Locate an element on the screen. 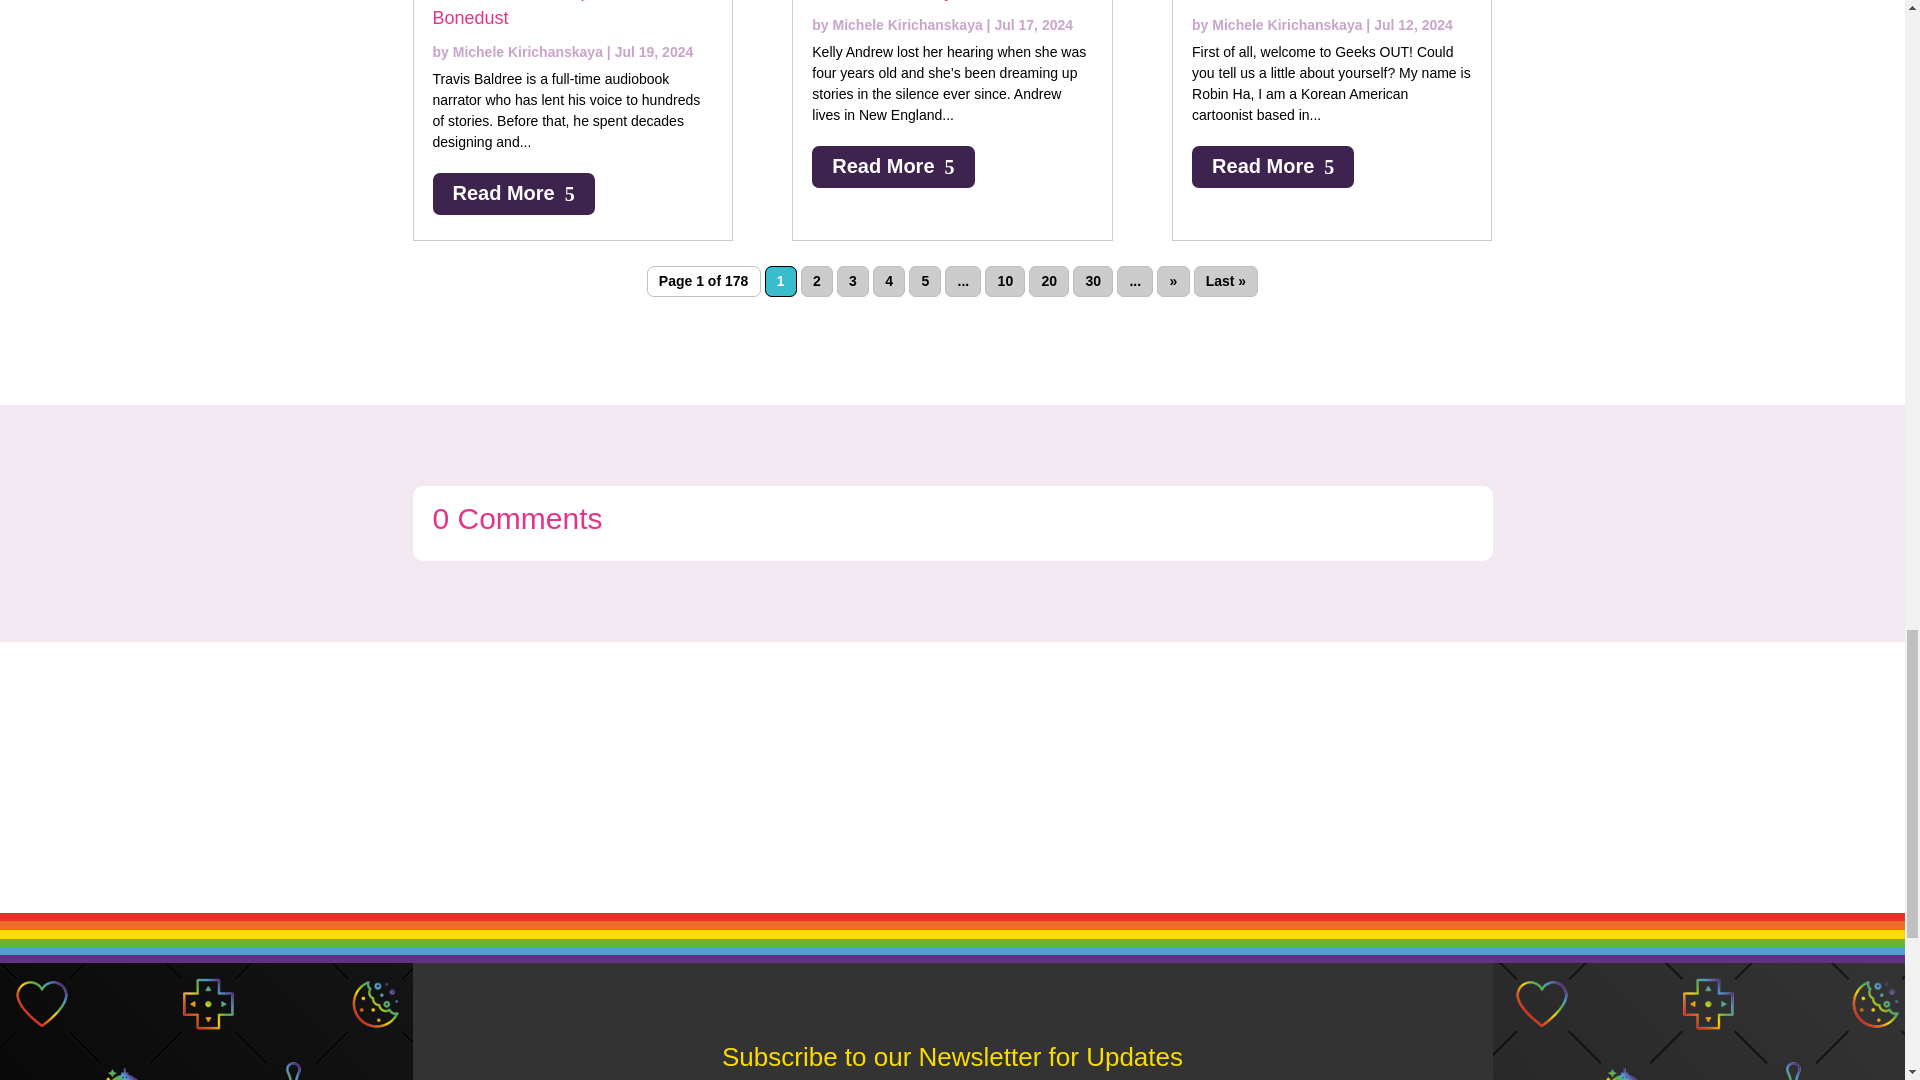 This screenshot has width=1920, height=1080. Read More is located at coordinates (892, 166).